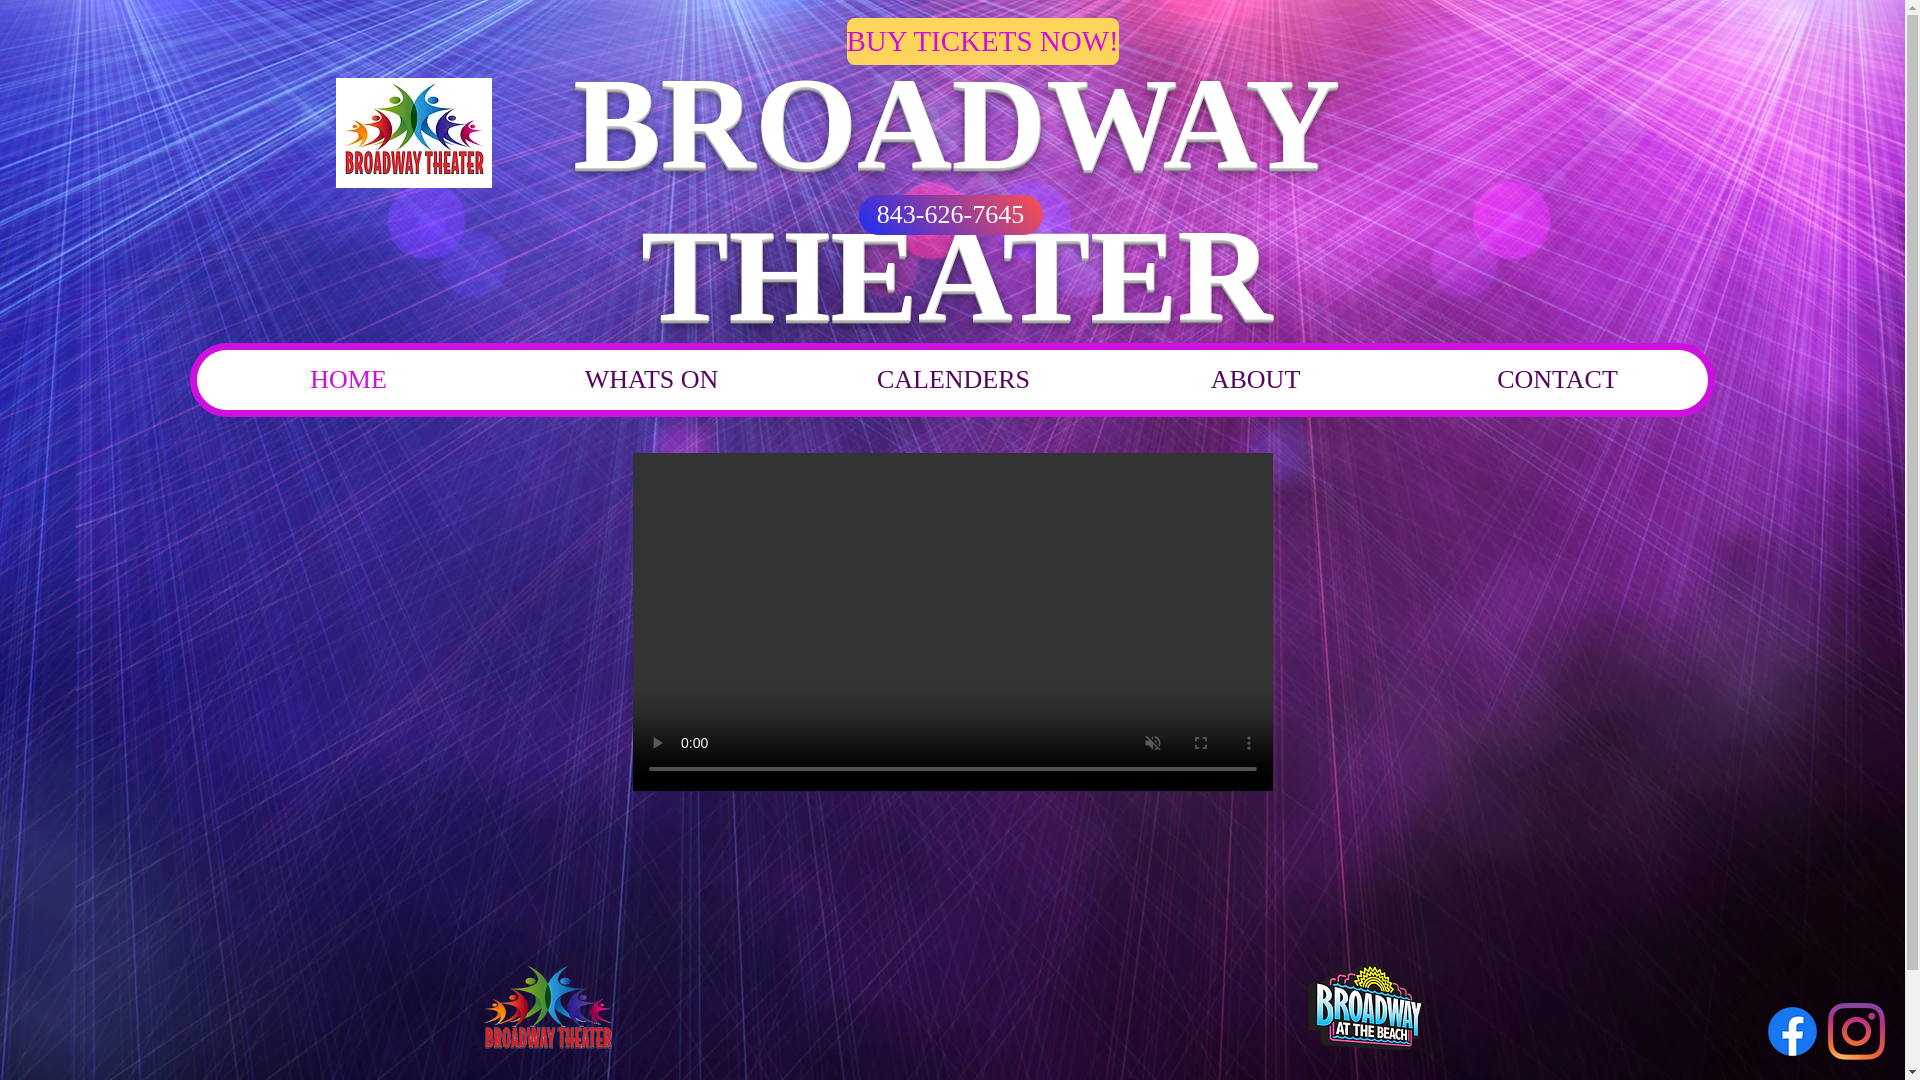 This screenshot has width=1920, height=1080. Describe the element at coordinates (982, 41) in the screenshot. I see `BUY TICKETS NOW!` at that location.